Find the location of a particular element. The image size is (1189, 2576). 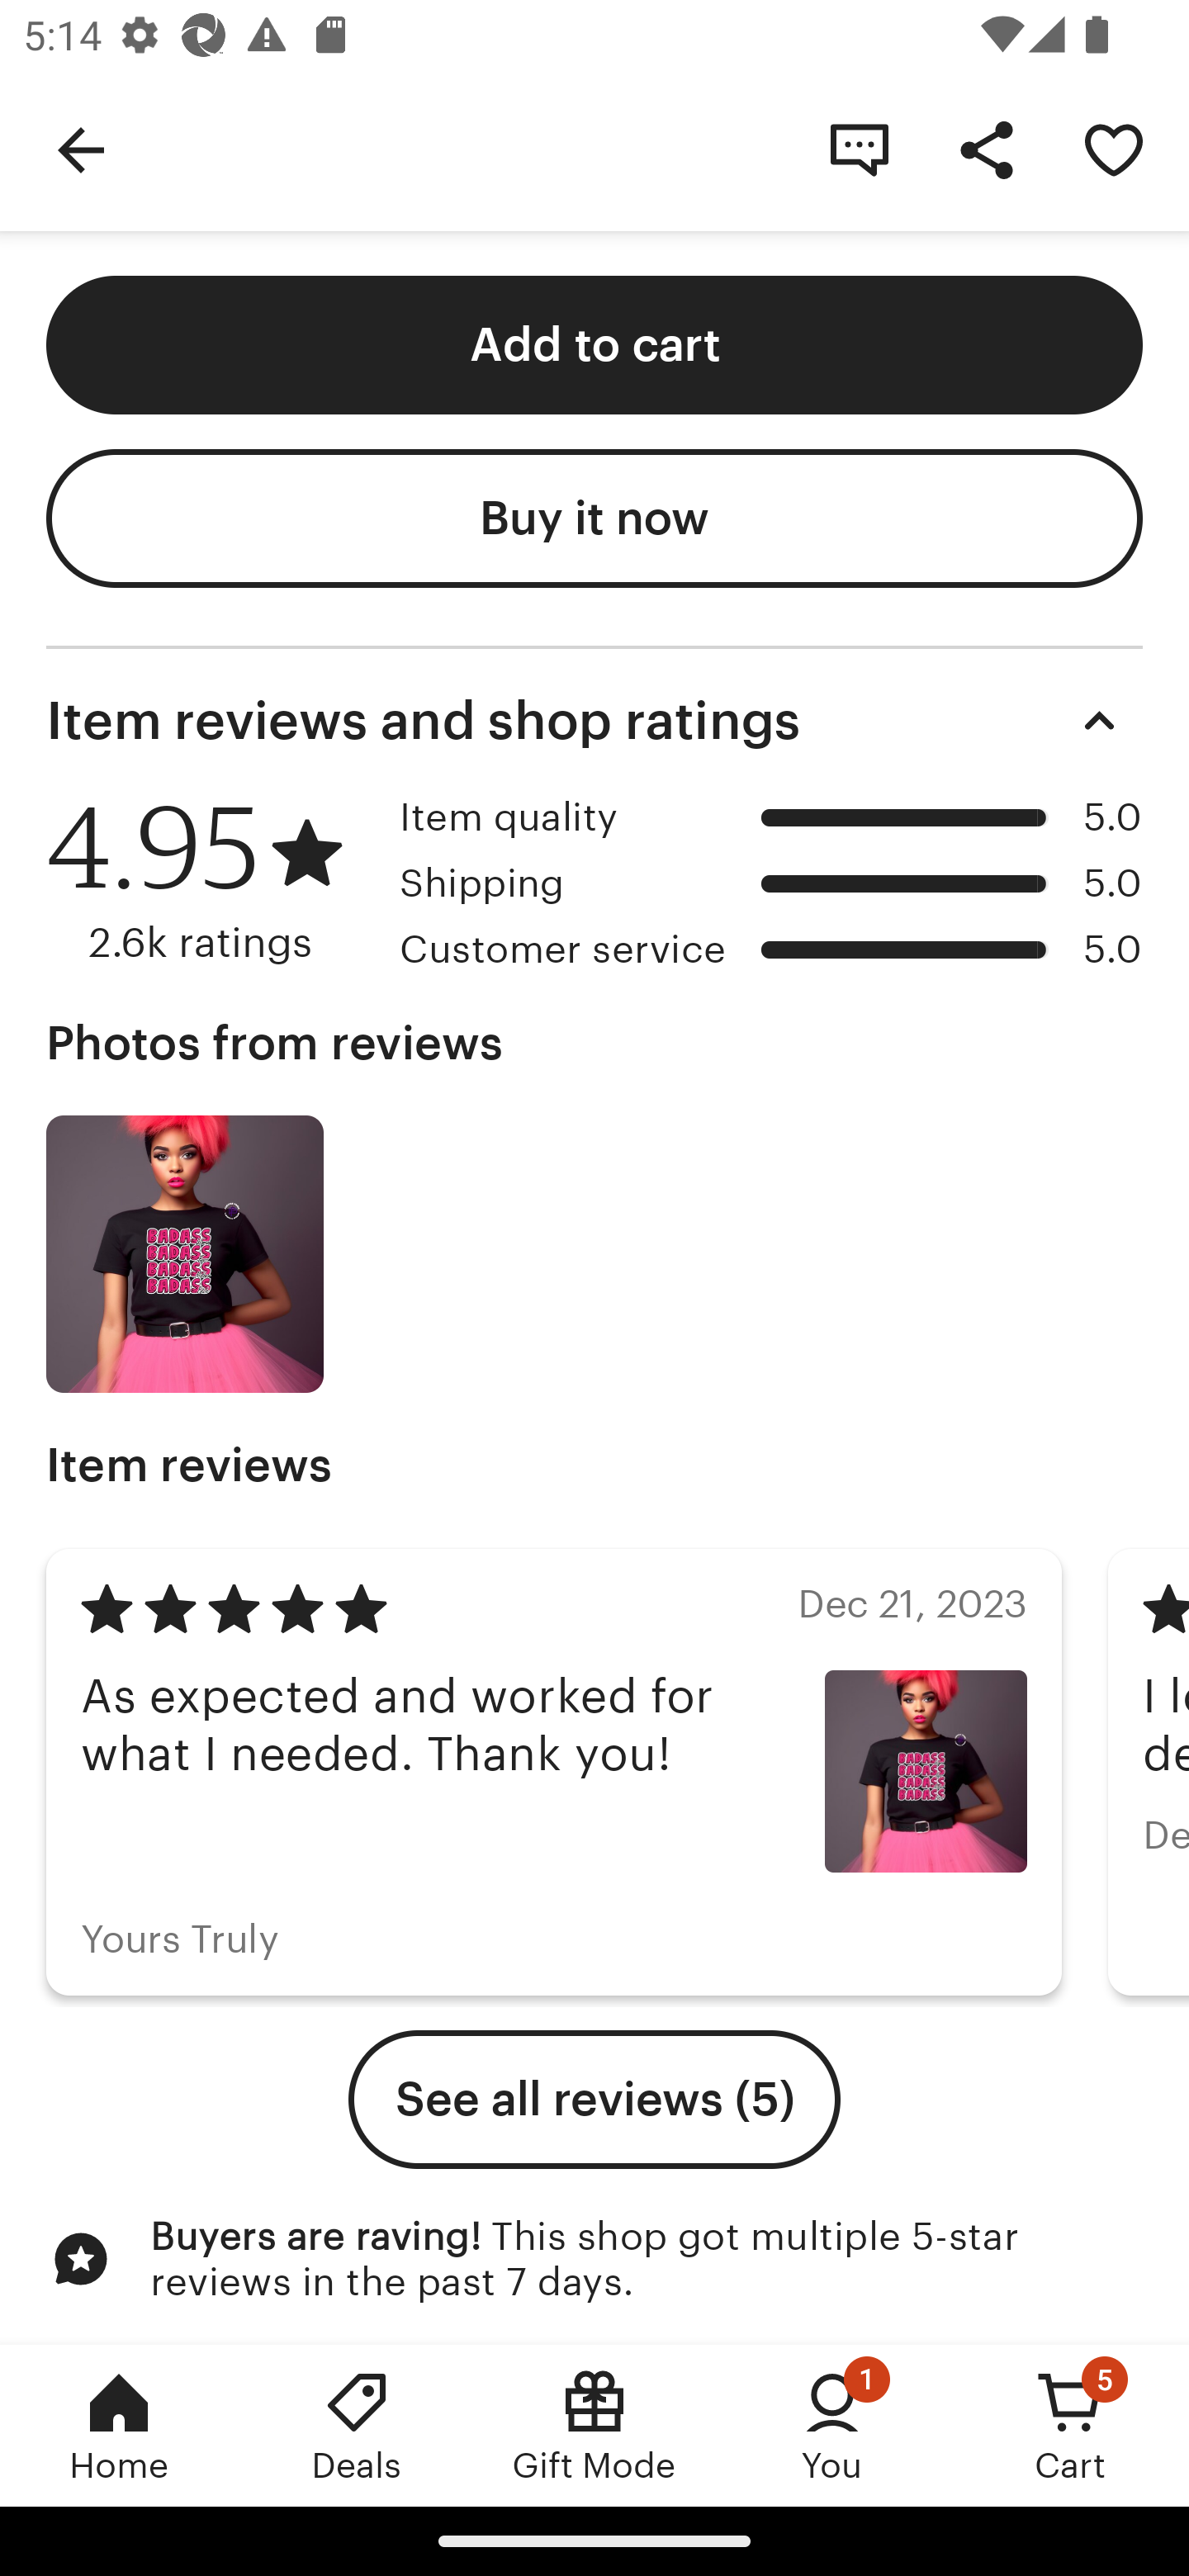

Cart, 5 new notifications Cart is located at coordinates (1070, 2425).